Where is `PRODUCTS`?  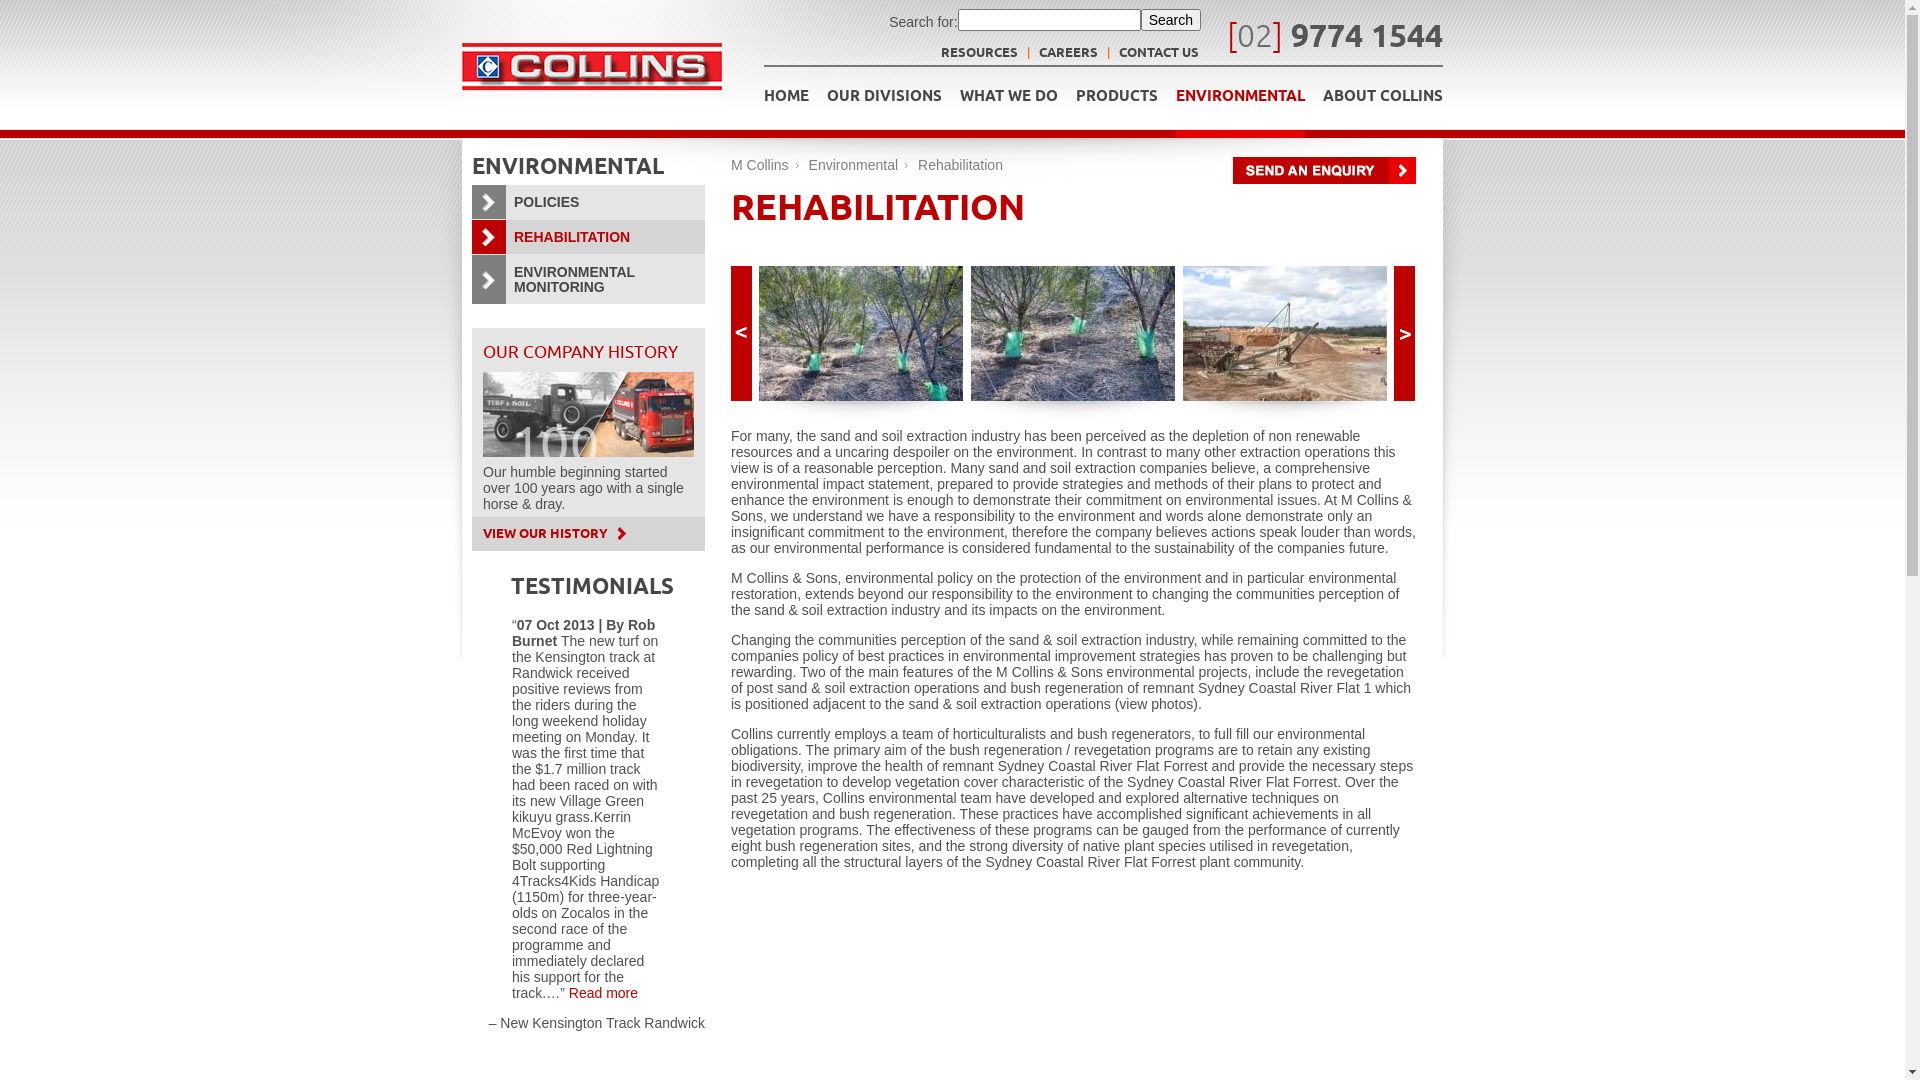 PRODUCTS is located at coordinates (1117, 102).